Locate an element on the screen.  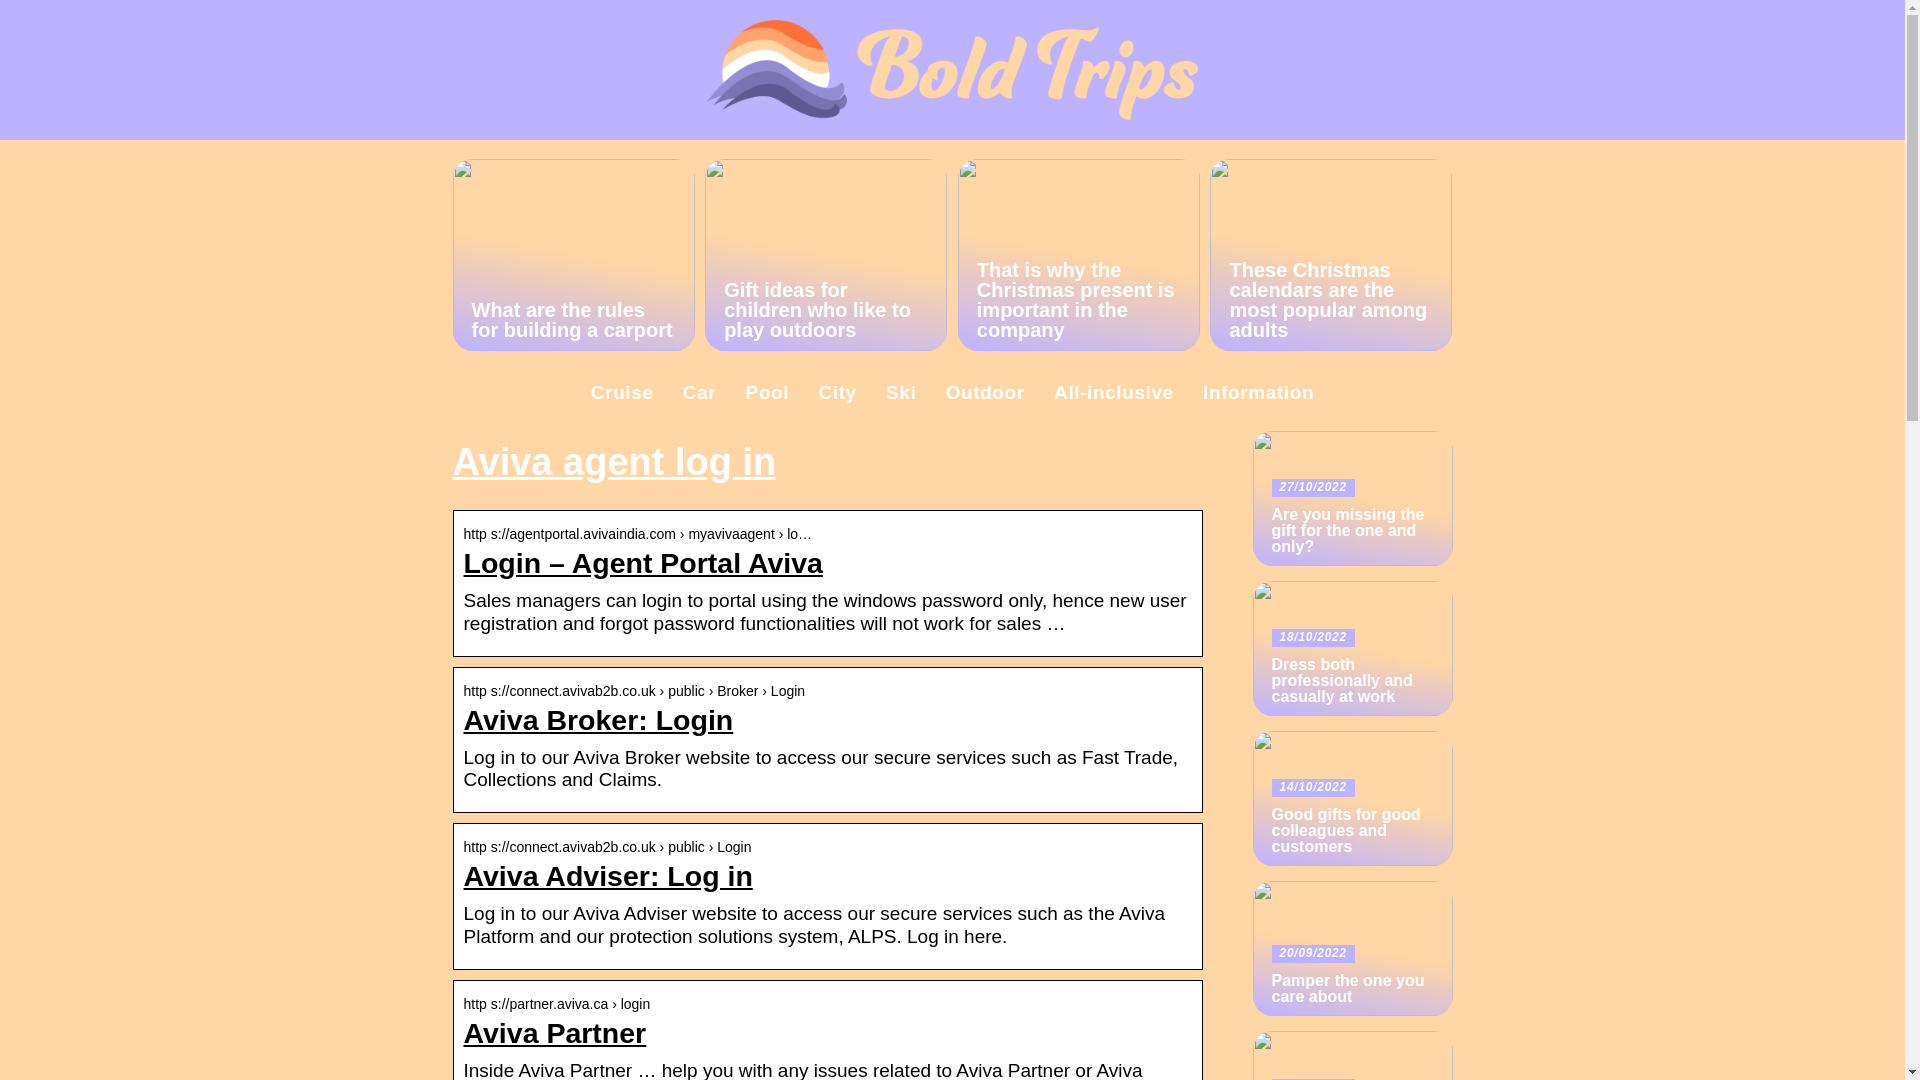
What are the rules for building a carport is located at coordinates (572, 254).